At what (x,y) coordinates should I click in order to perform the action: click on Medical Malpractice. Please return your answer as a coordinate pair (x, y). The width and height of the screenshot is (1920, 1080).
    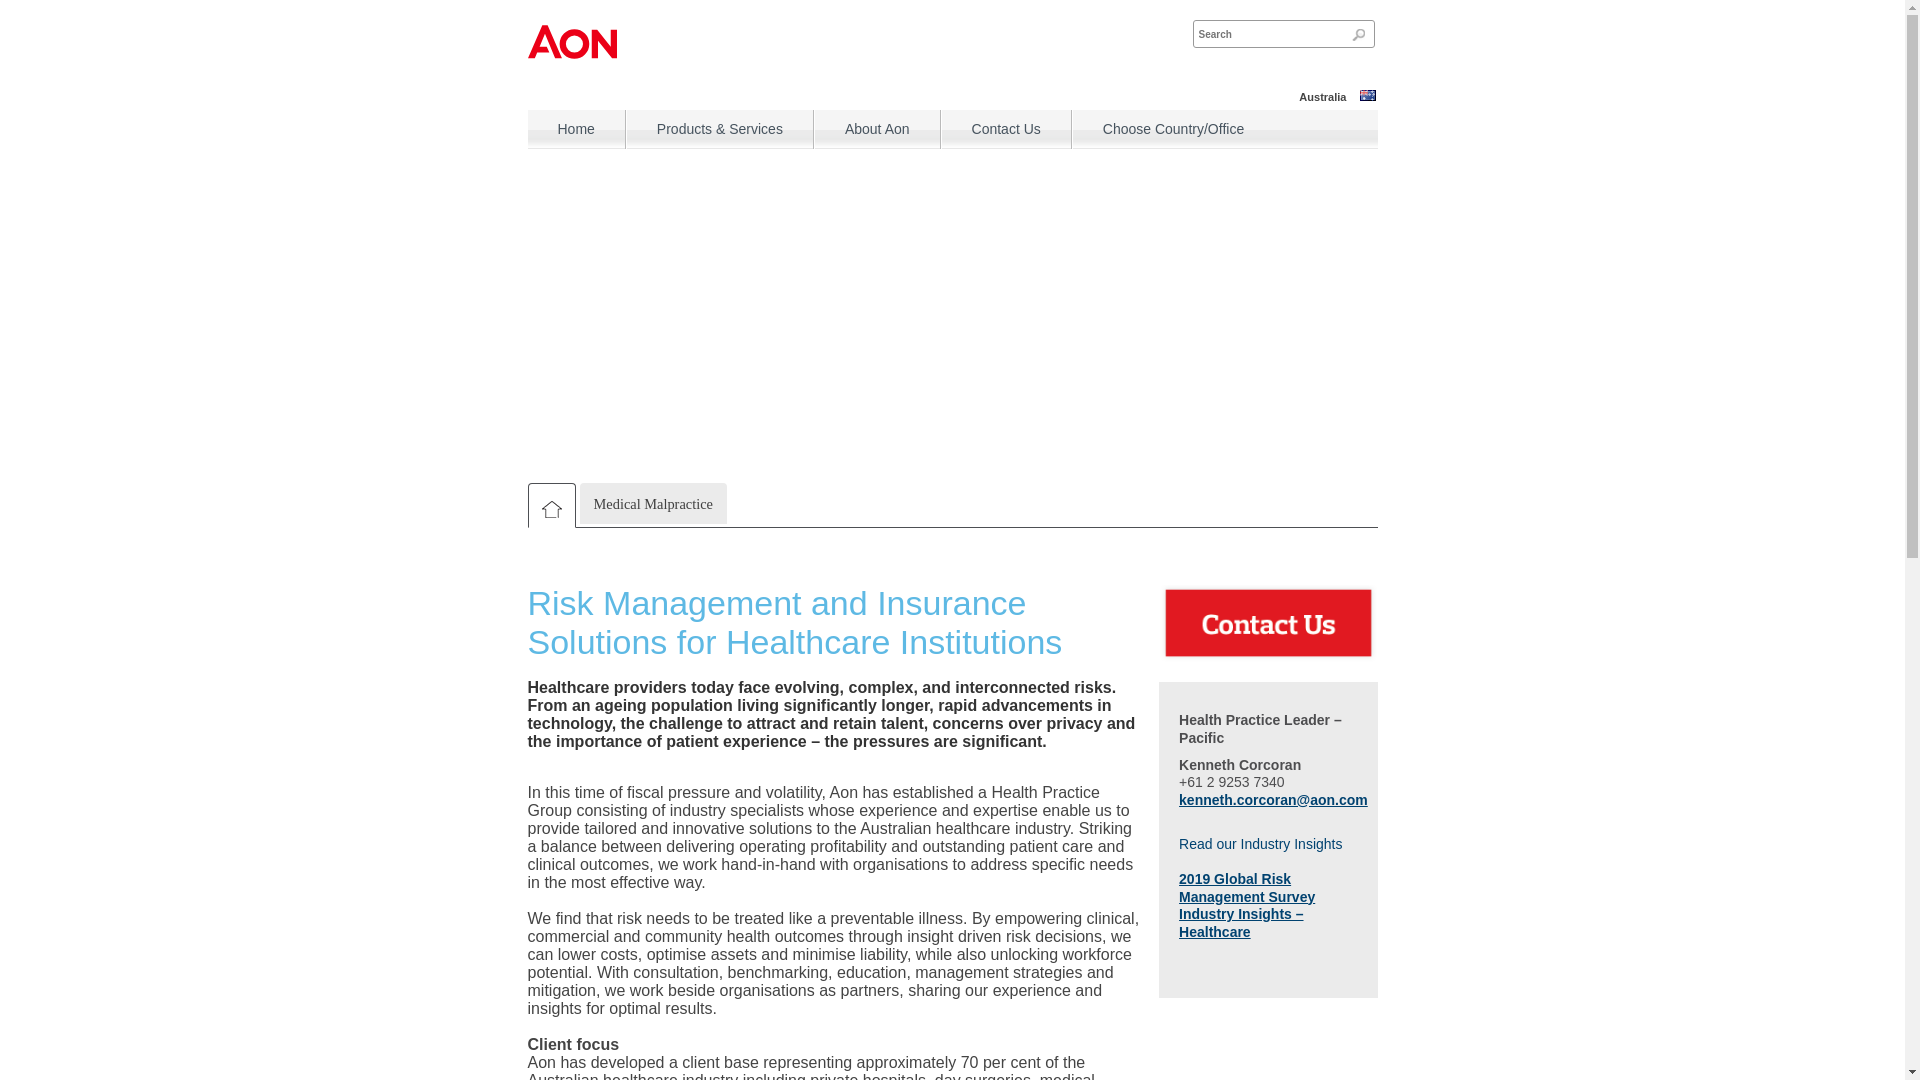
    Looking at the image, I should click on (653, 504).